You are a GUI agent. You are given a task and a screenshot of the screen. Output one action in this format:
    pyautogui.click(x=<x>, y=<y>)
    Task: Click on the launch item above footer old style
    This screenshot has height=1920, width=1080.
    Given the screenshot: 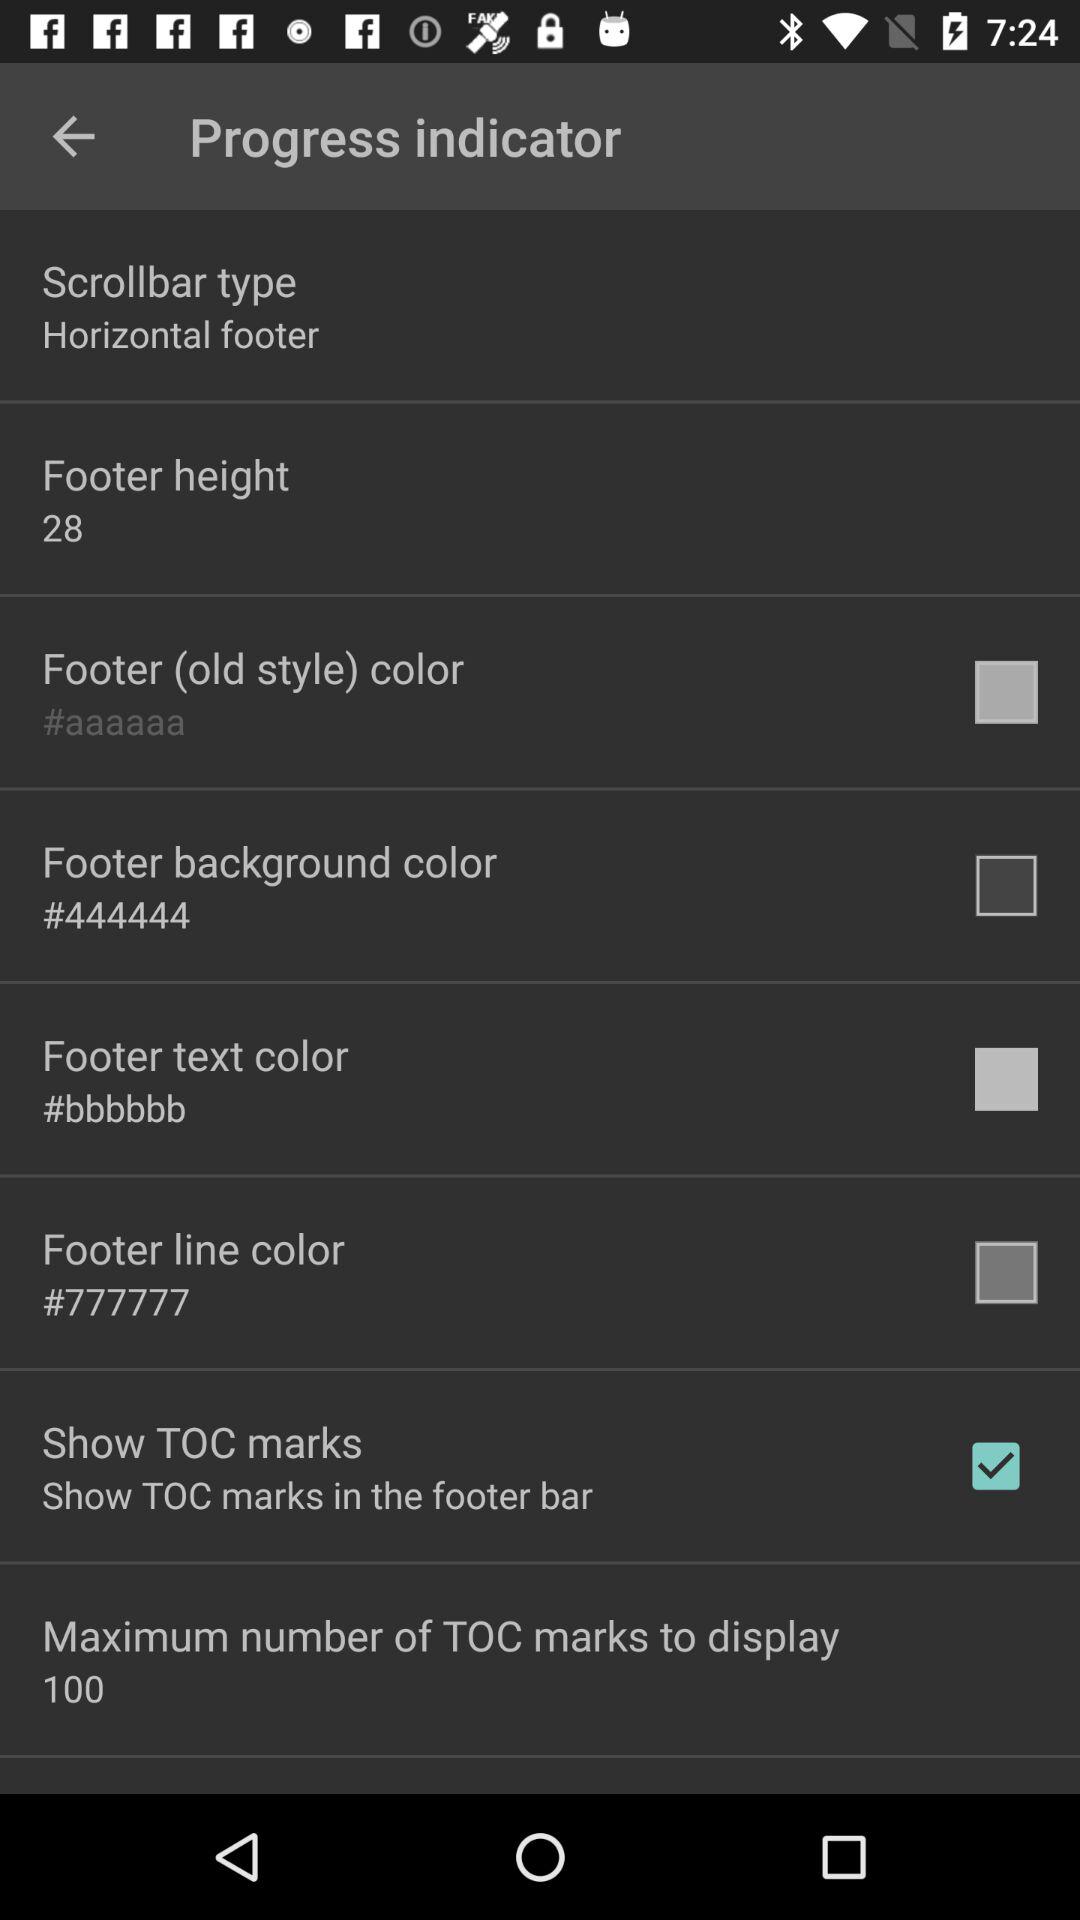 What is the action you would take?
    pyautogui.click(x=63, y=526)
    